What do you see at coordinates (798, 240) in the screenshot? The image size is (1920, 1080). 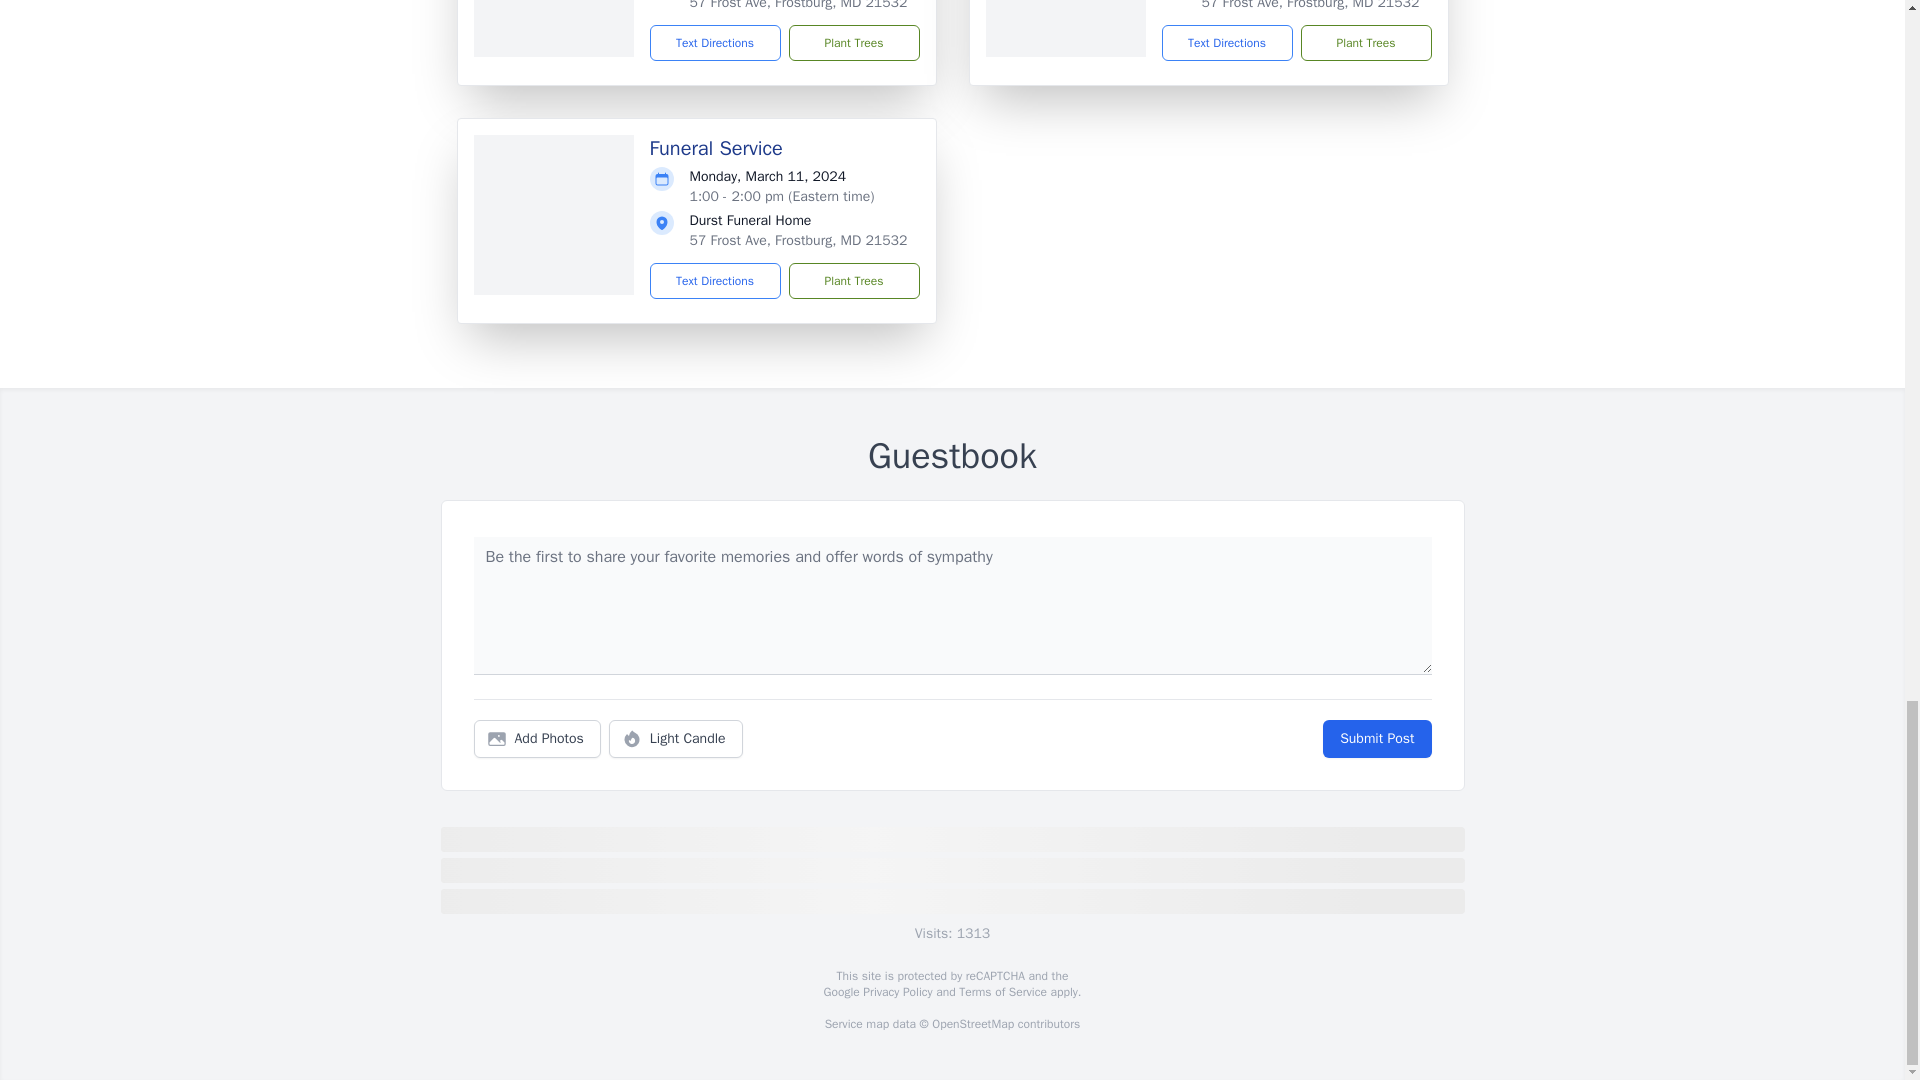 I see `57 Frost Ave, Frostburg, MD 21532` at bounding box center [798, 240].